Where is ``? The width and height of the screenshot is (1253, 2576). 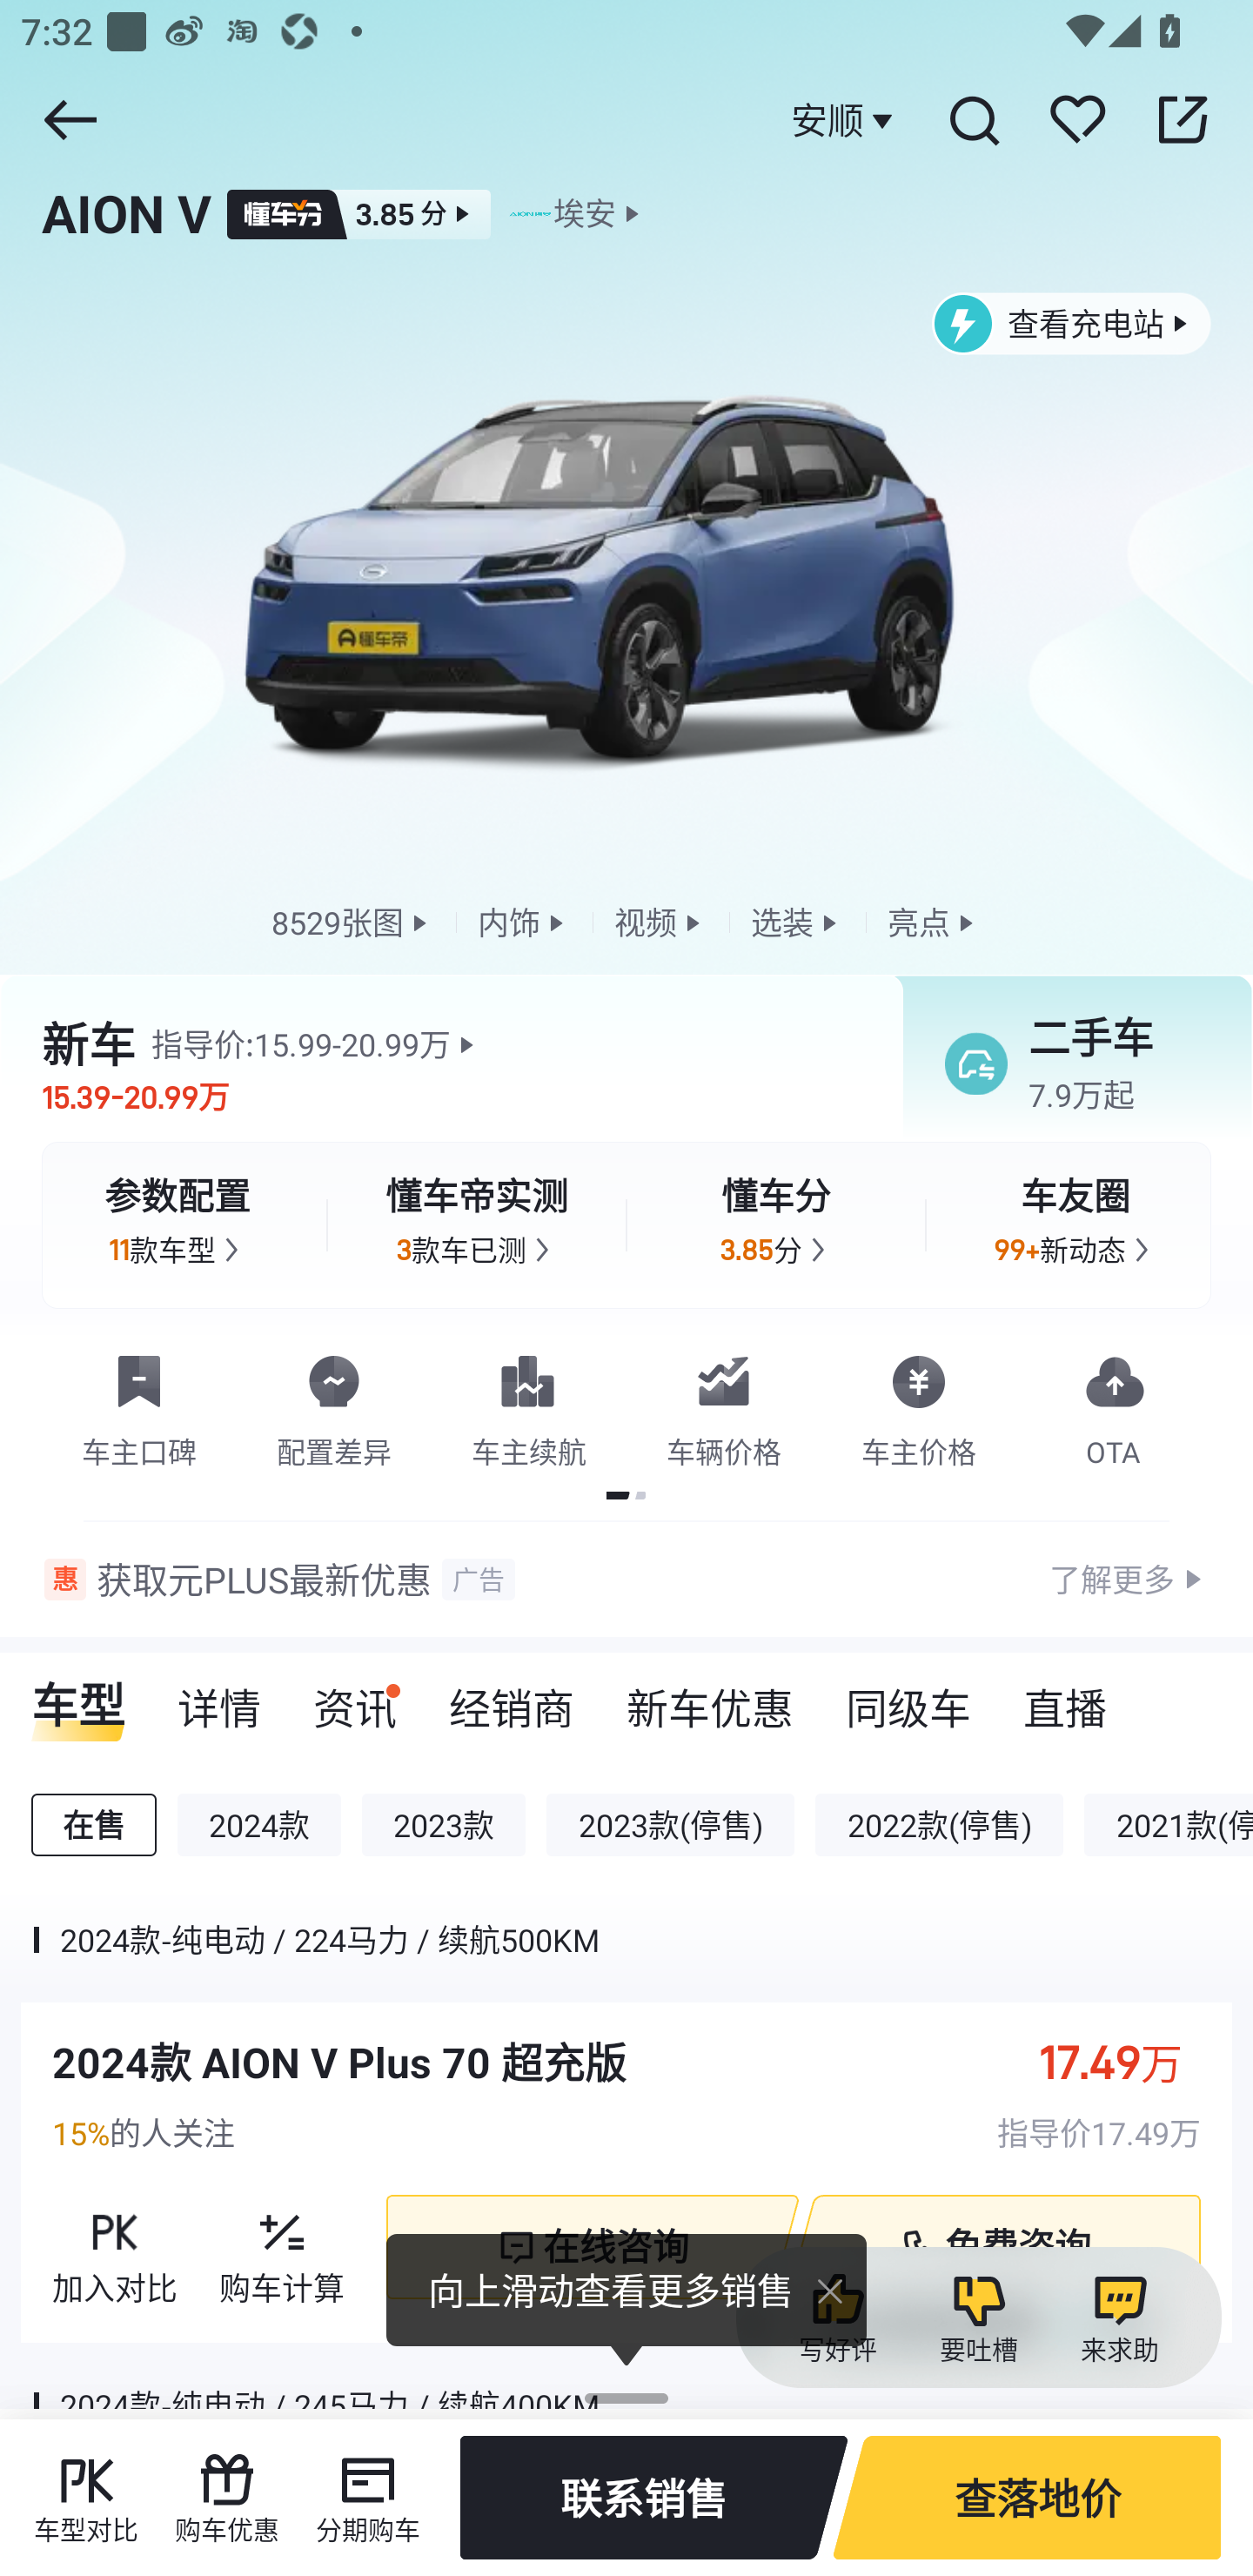
 is located at coordinates (973, 119).